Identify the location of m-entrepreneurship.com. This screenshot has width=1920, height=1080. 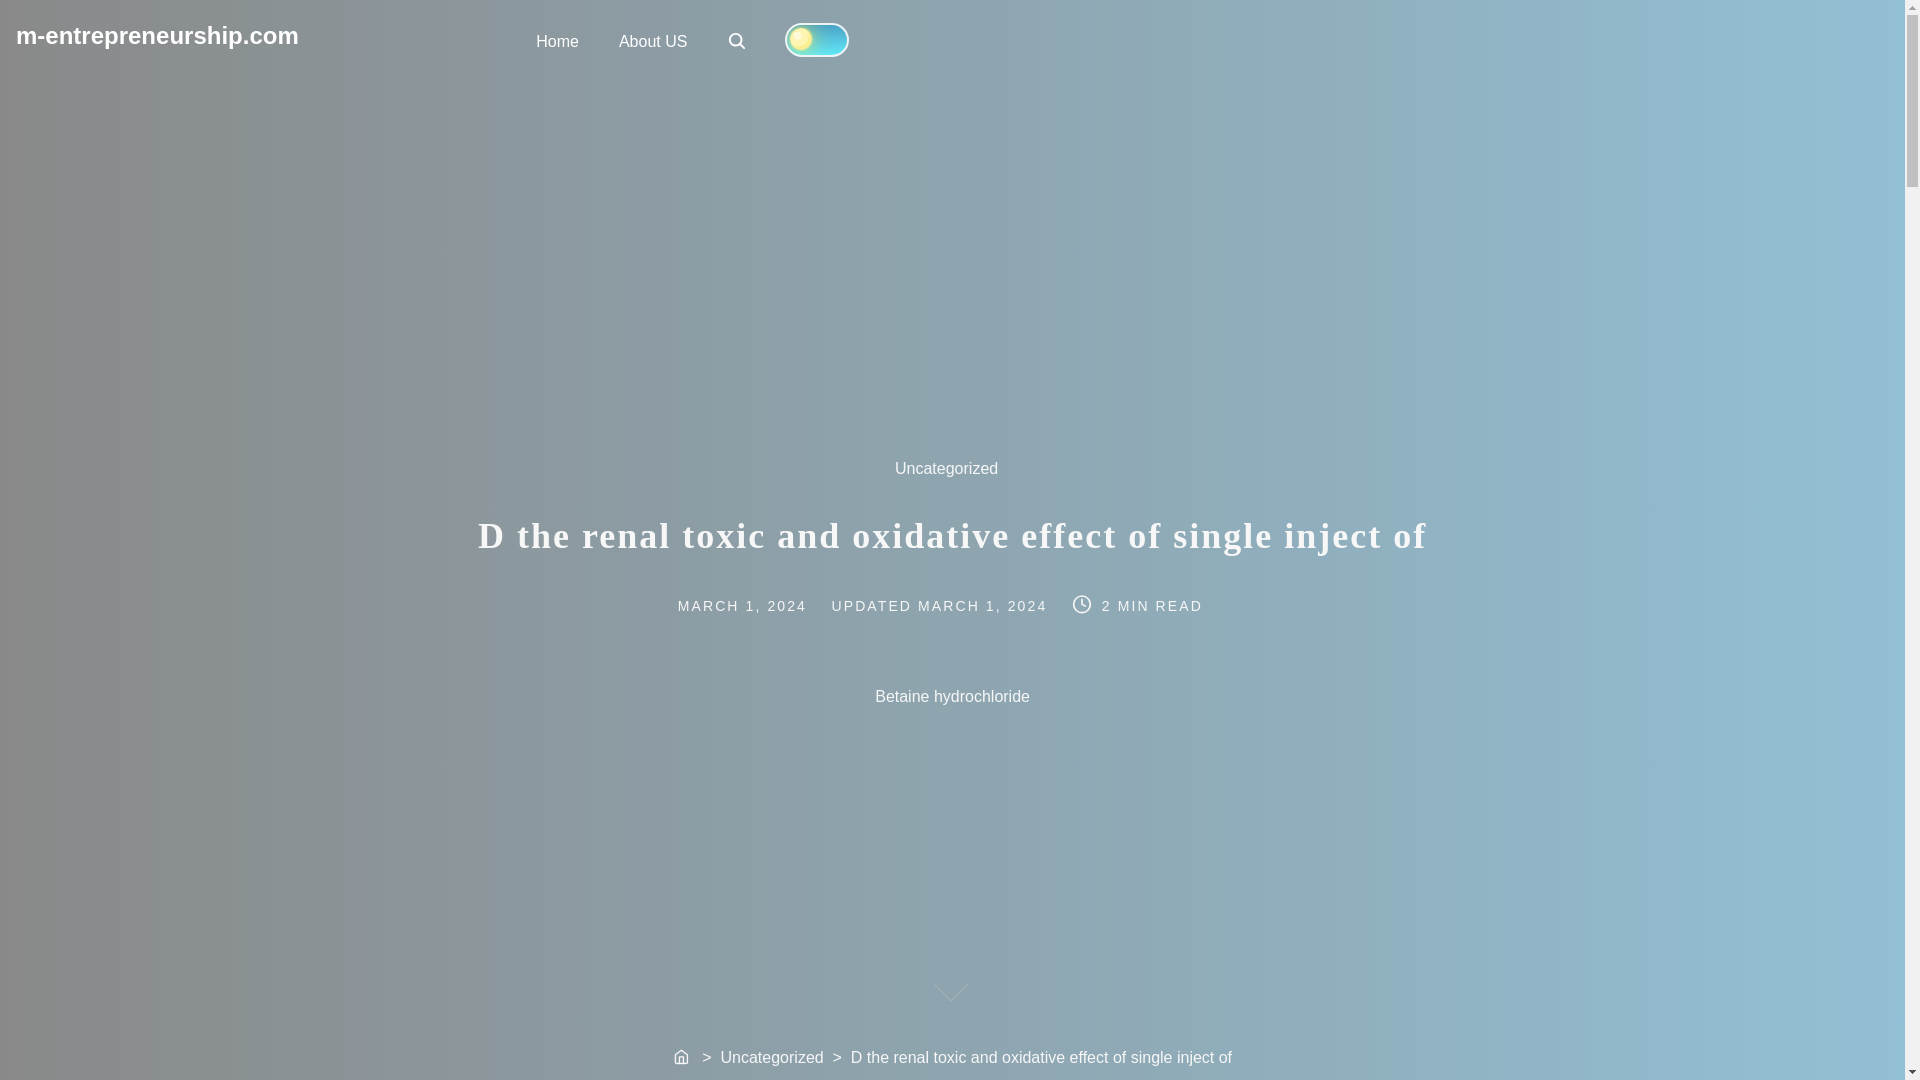
(157, 34).